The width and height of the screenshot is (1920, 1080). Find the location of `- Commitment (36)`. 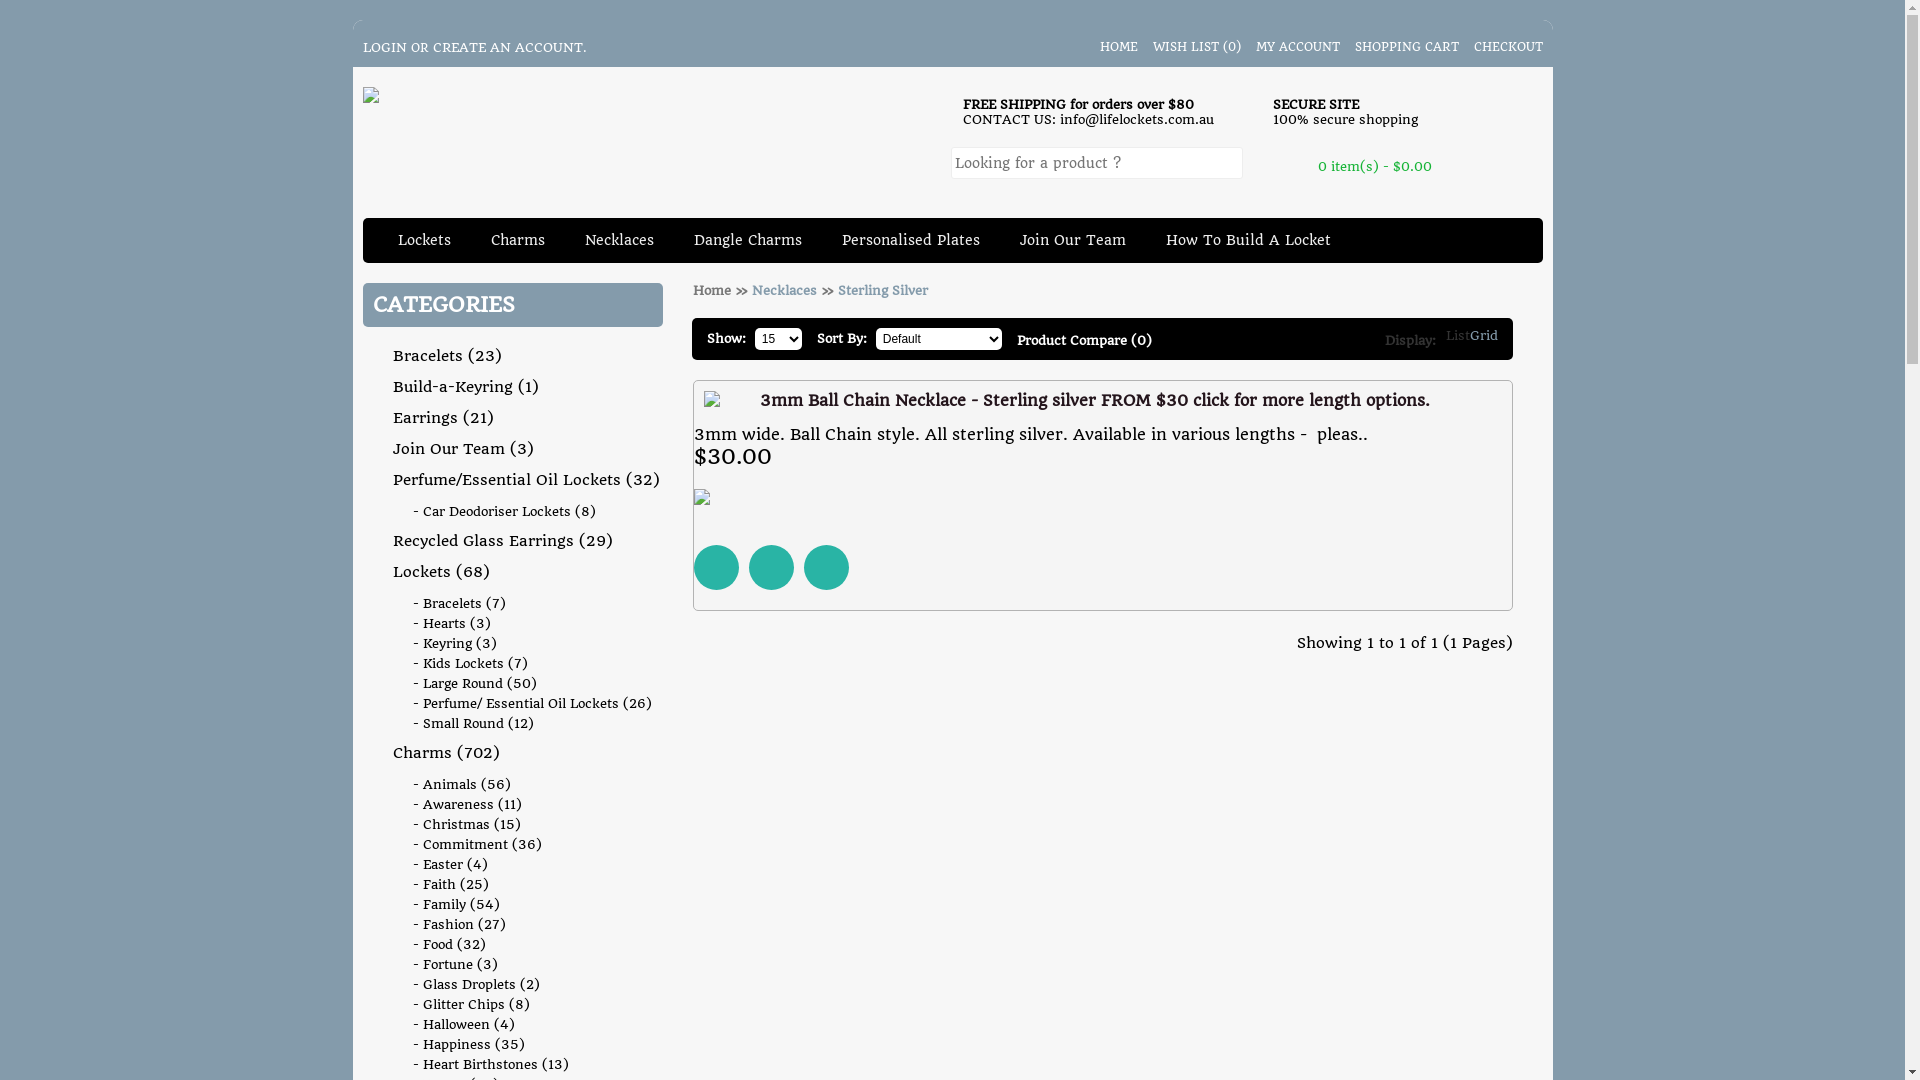

- Commitment (36) is located at coordinates (534, 844).